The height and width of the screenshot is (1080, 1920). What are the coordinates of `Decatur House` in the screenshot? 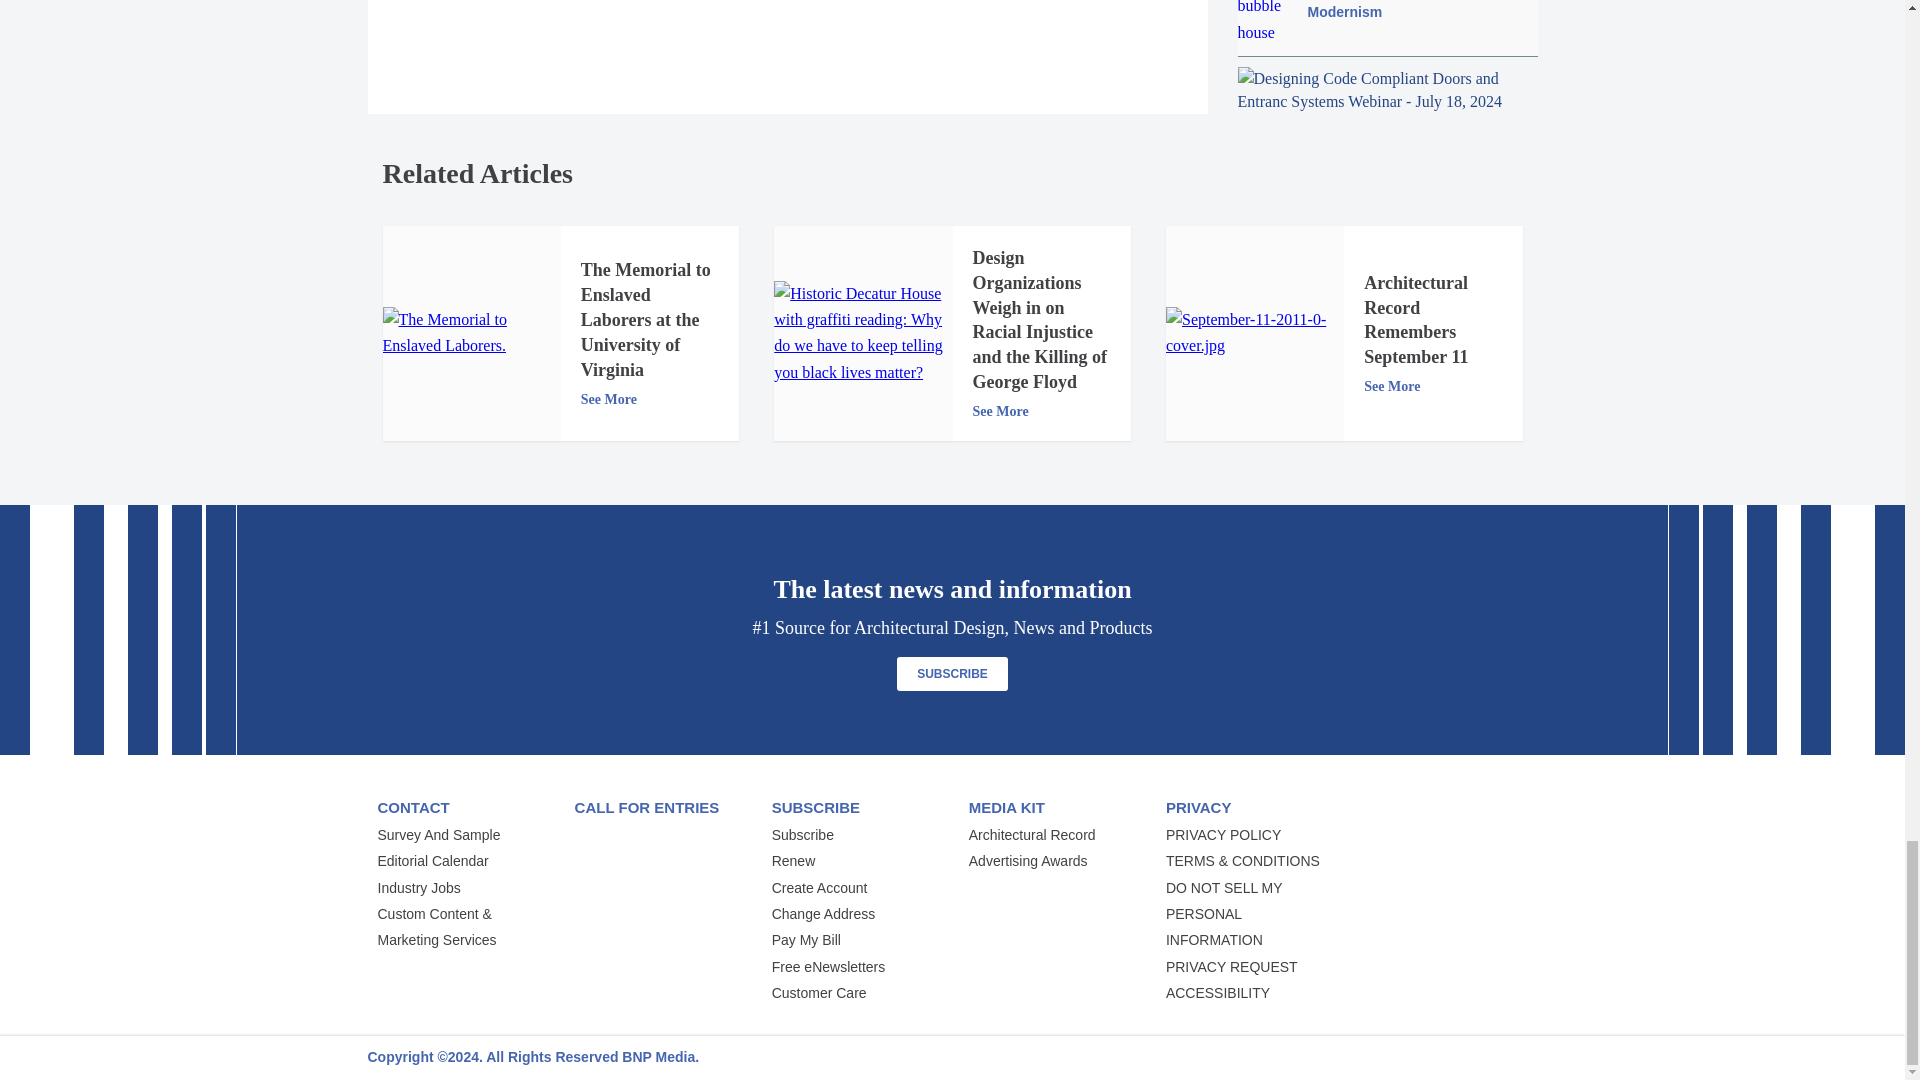 It's located at (862, 333).